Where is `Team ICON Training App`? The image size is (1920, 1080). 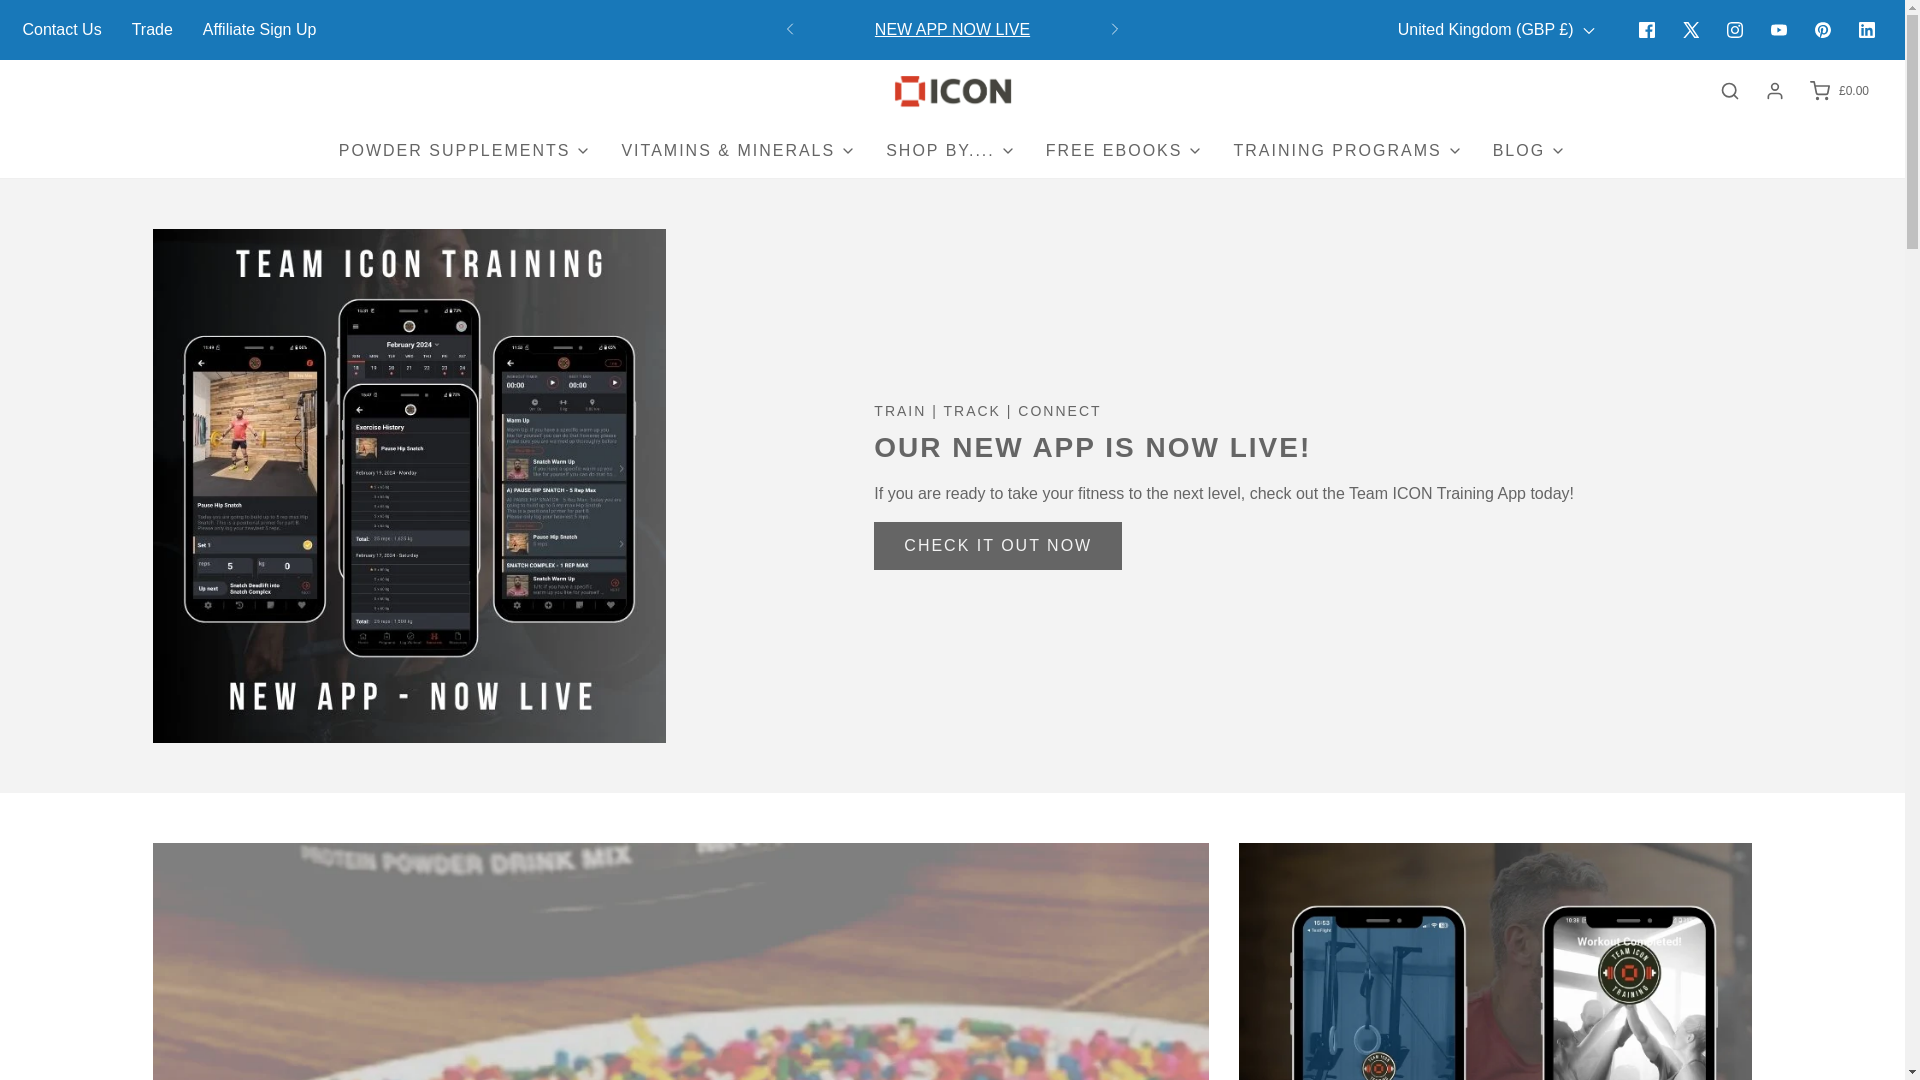 Team ICON Training App is located at coordinates (952, 28).